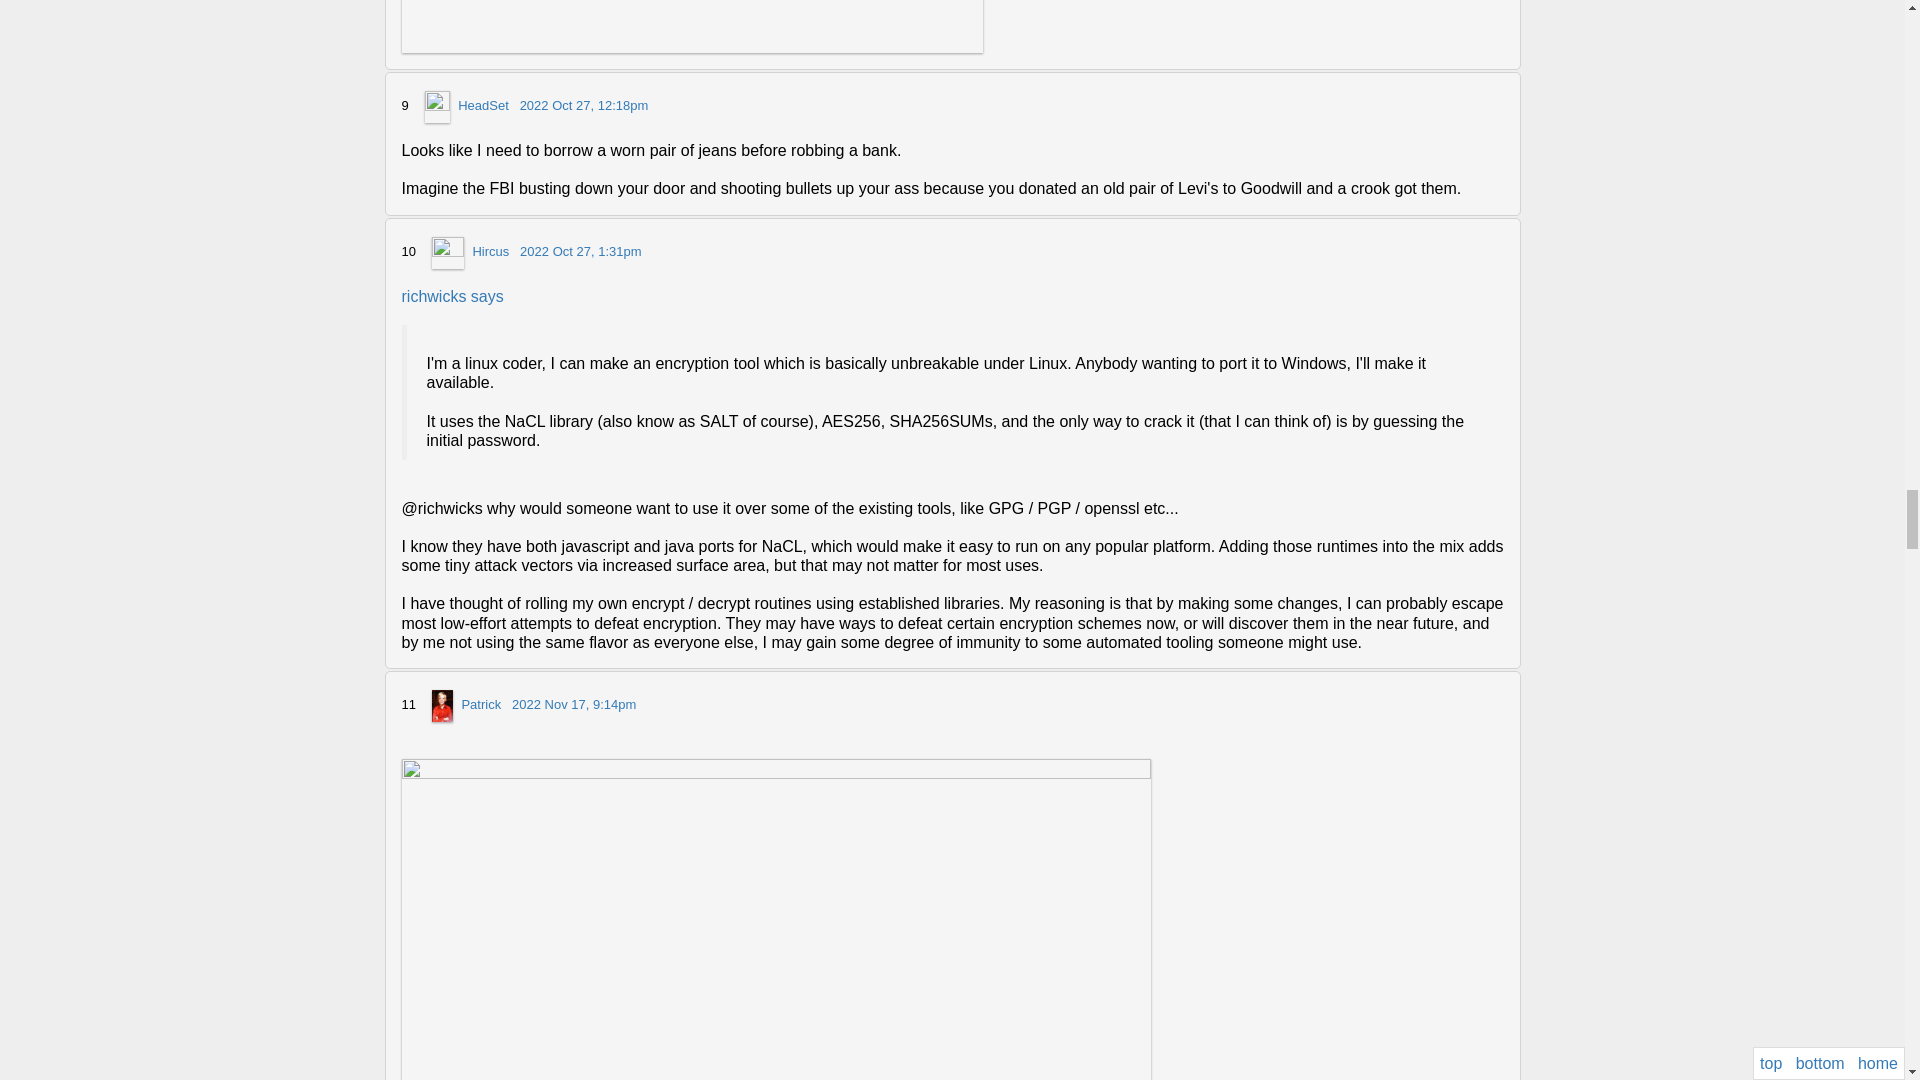  What do you see at coordinates (584, 106) in the screenshot?
I see `permalink to this comment` at bounding box center [584, 106].